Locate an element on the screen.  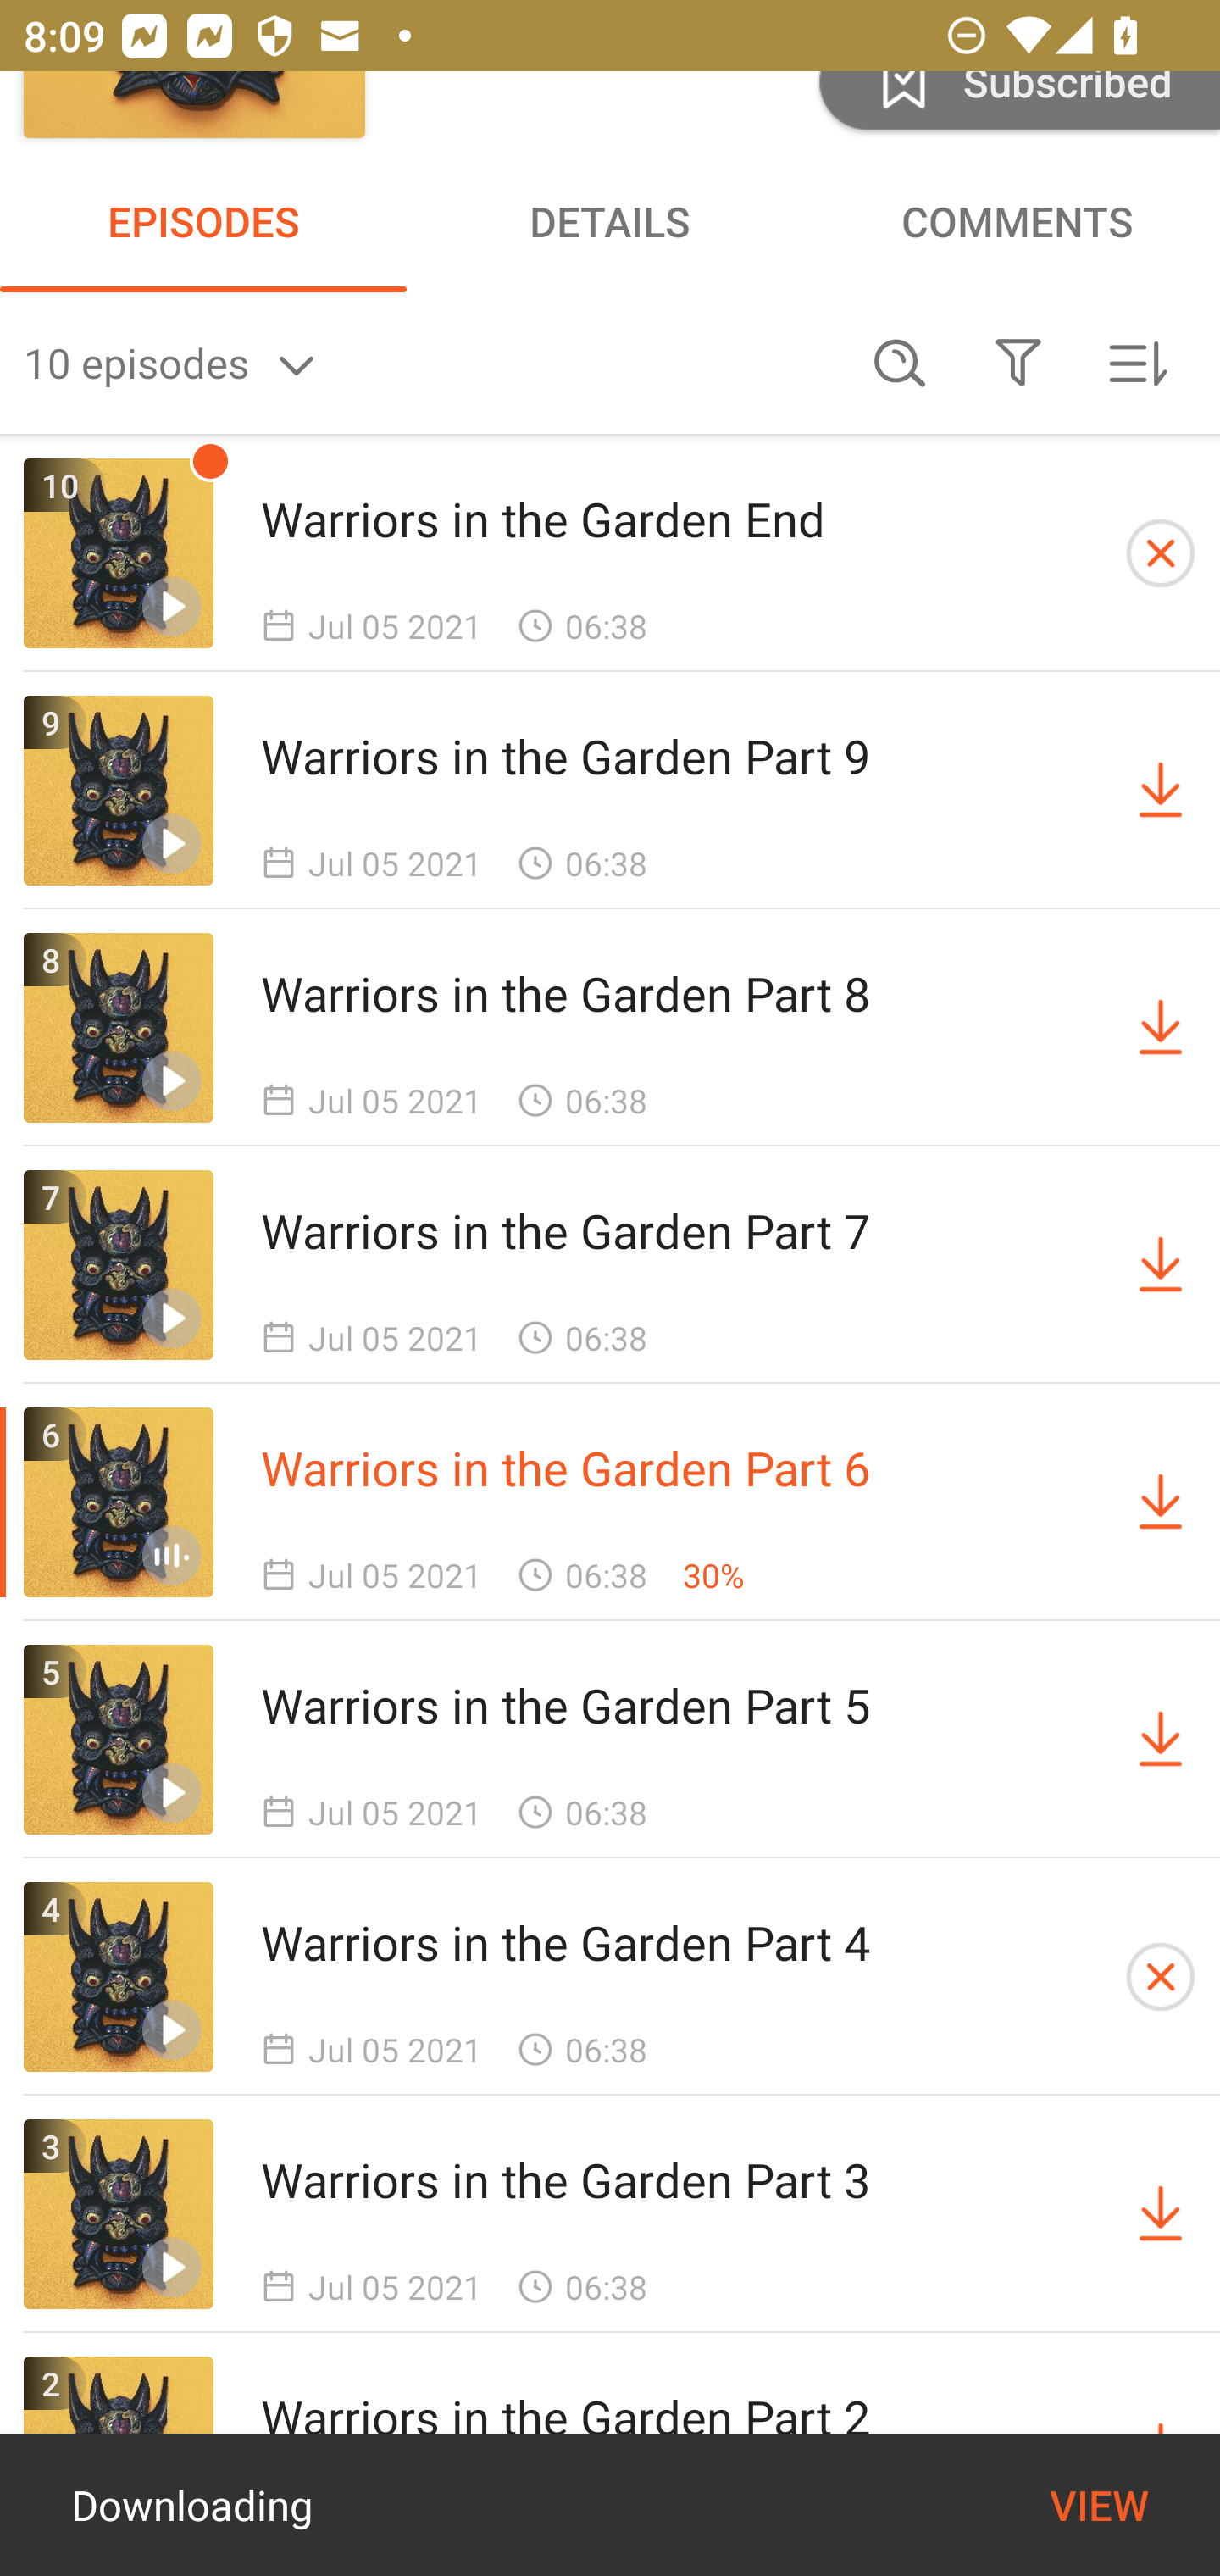
 is located at coordinates (1018, 363).